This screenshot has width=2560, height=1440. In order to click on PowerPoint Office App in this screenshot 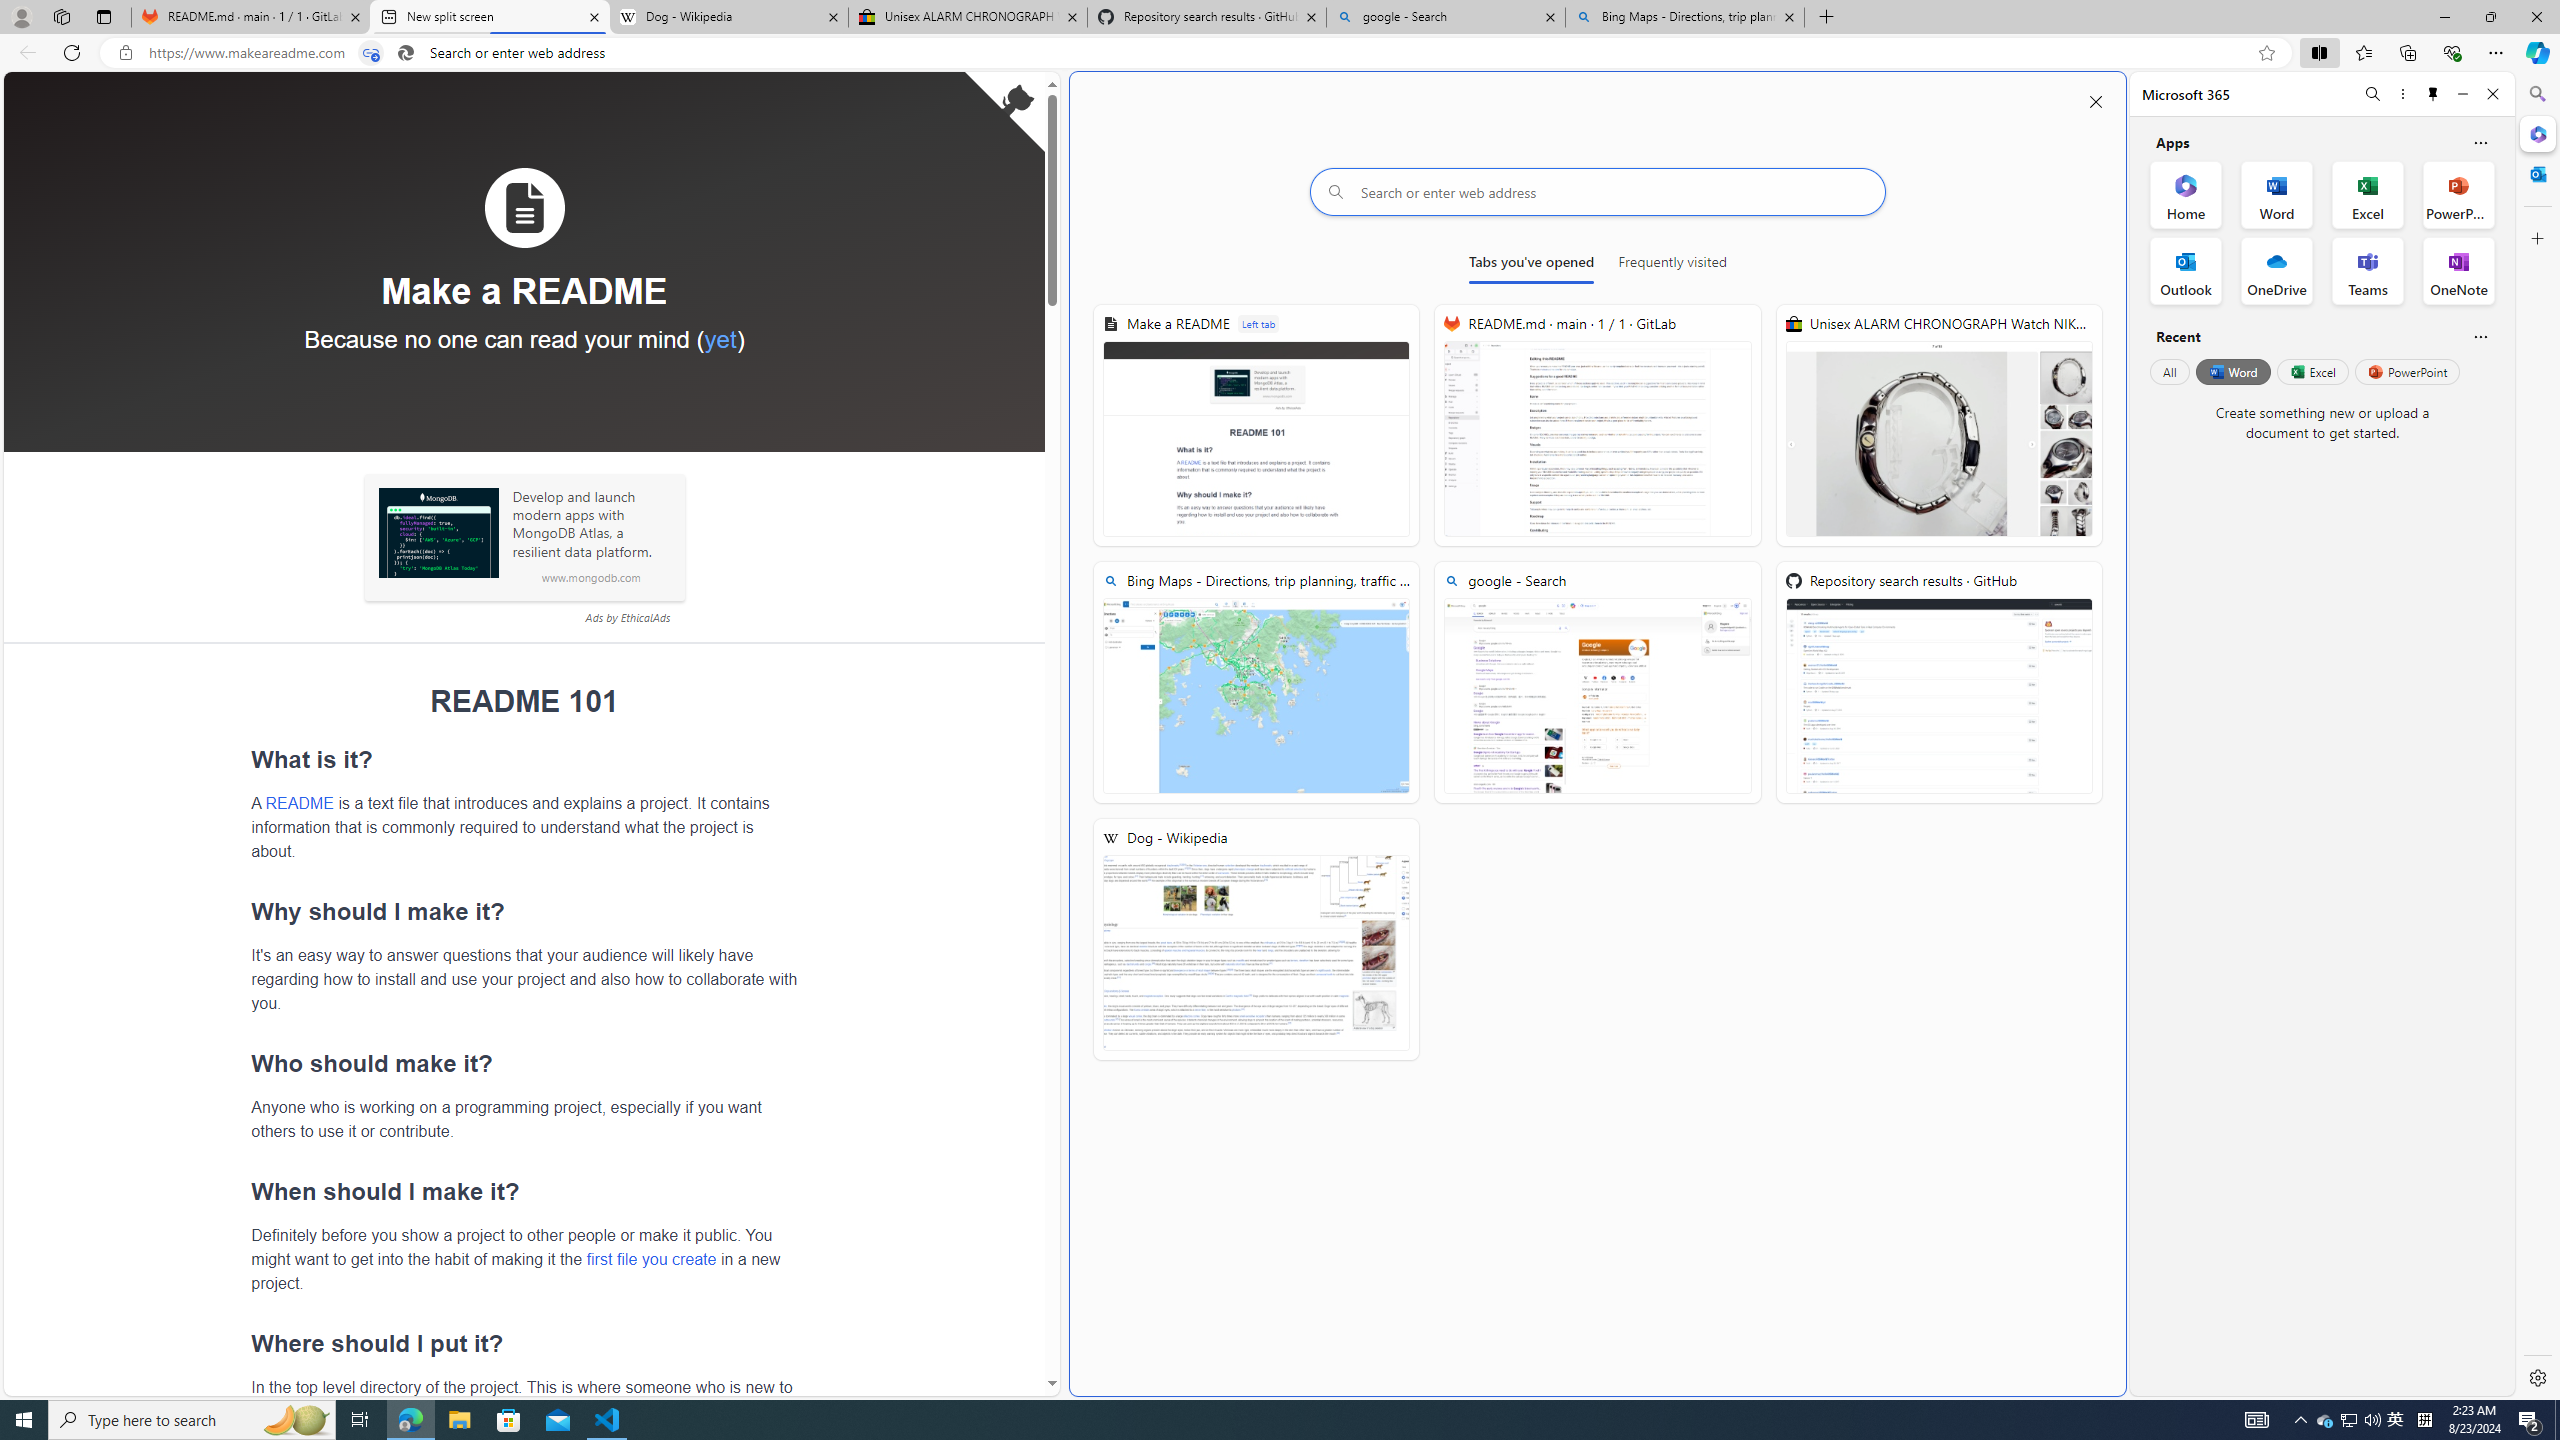, I will do `click(2458, 194)`.